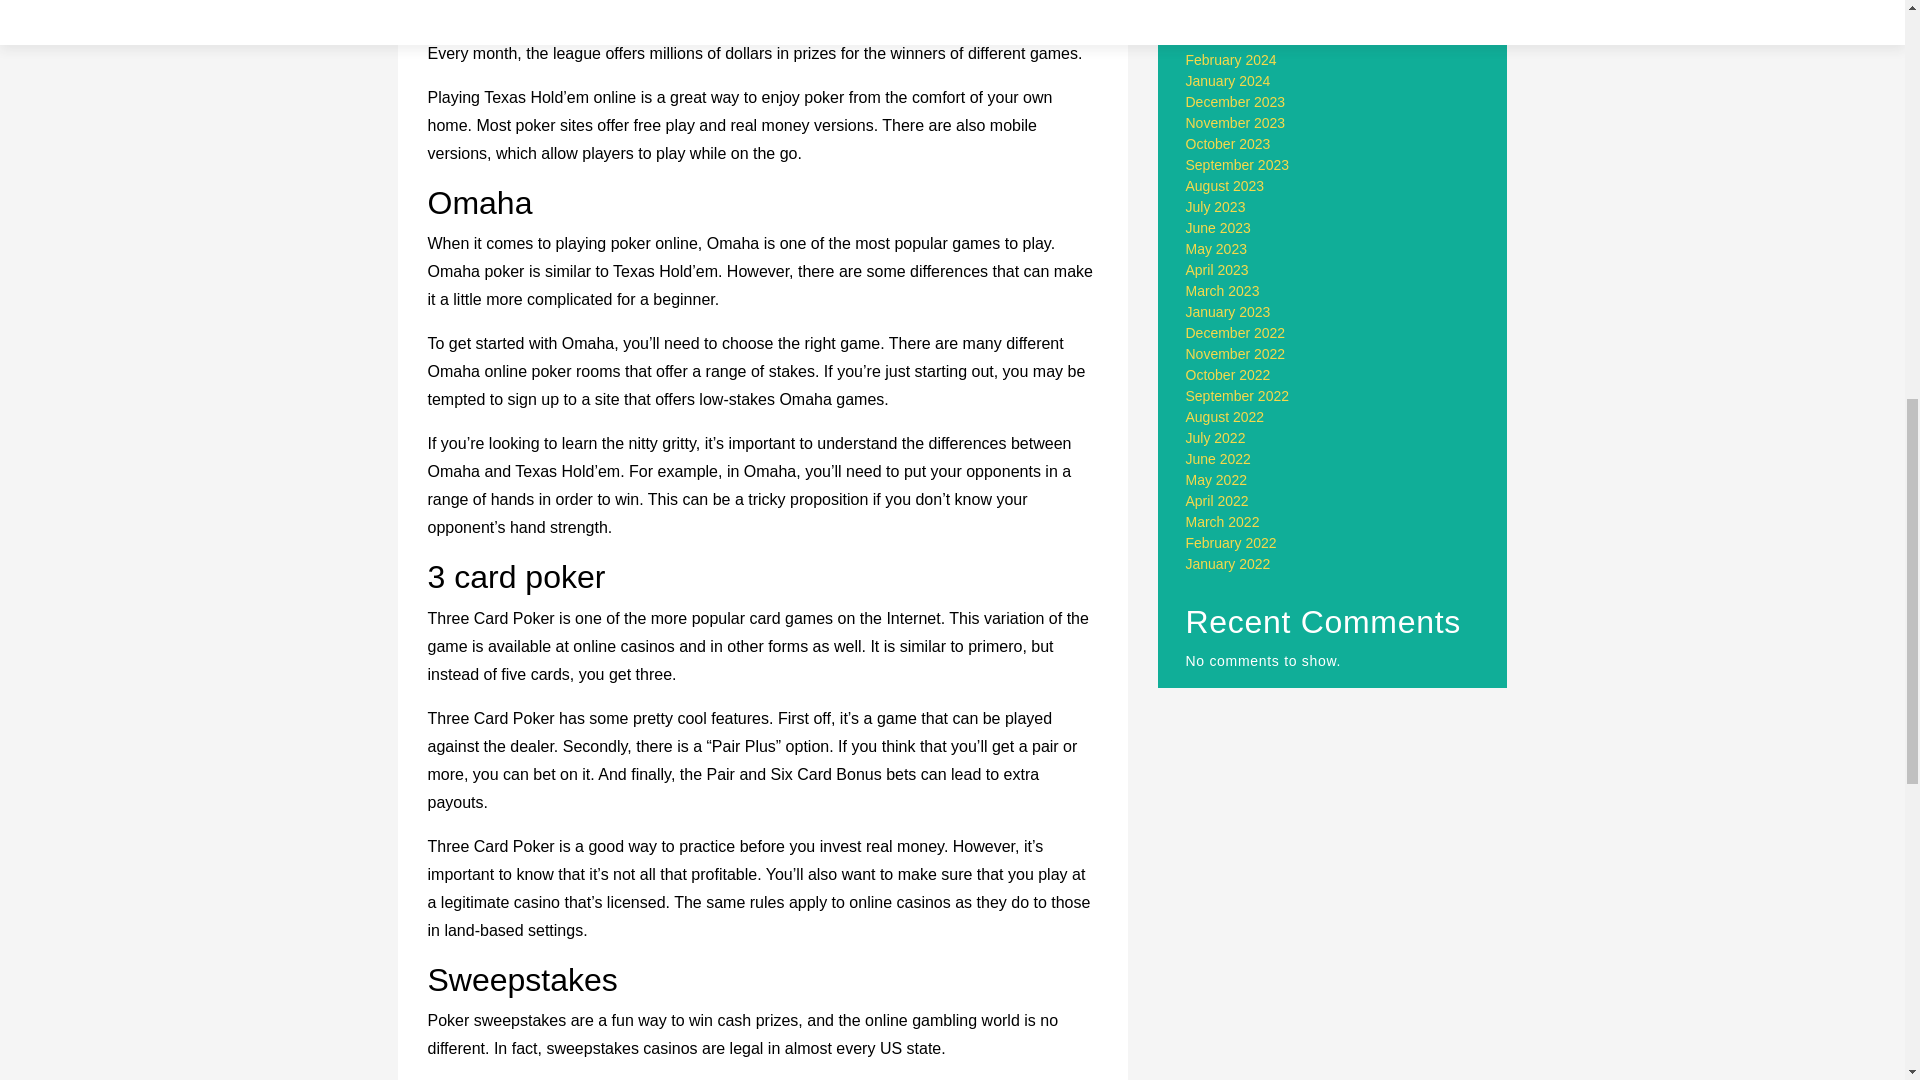 This screenshot has height=1080, width=1920. What do you see at coordinates (1228, 375) in the screenshot?
I see `October 2022` at bounding box center [1228, 375].